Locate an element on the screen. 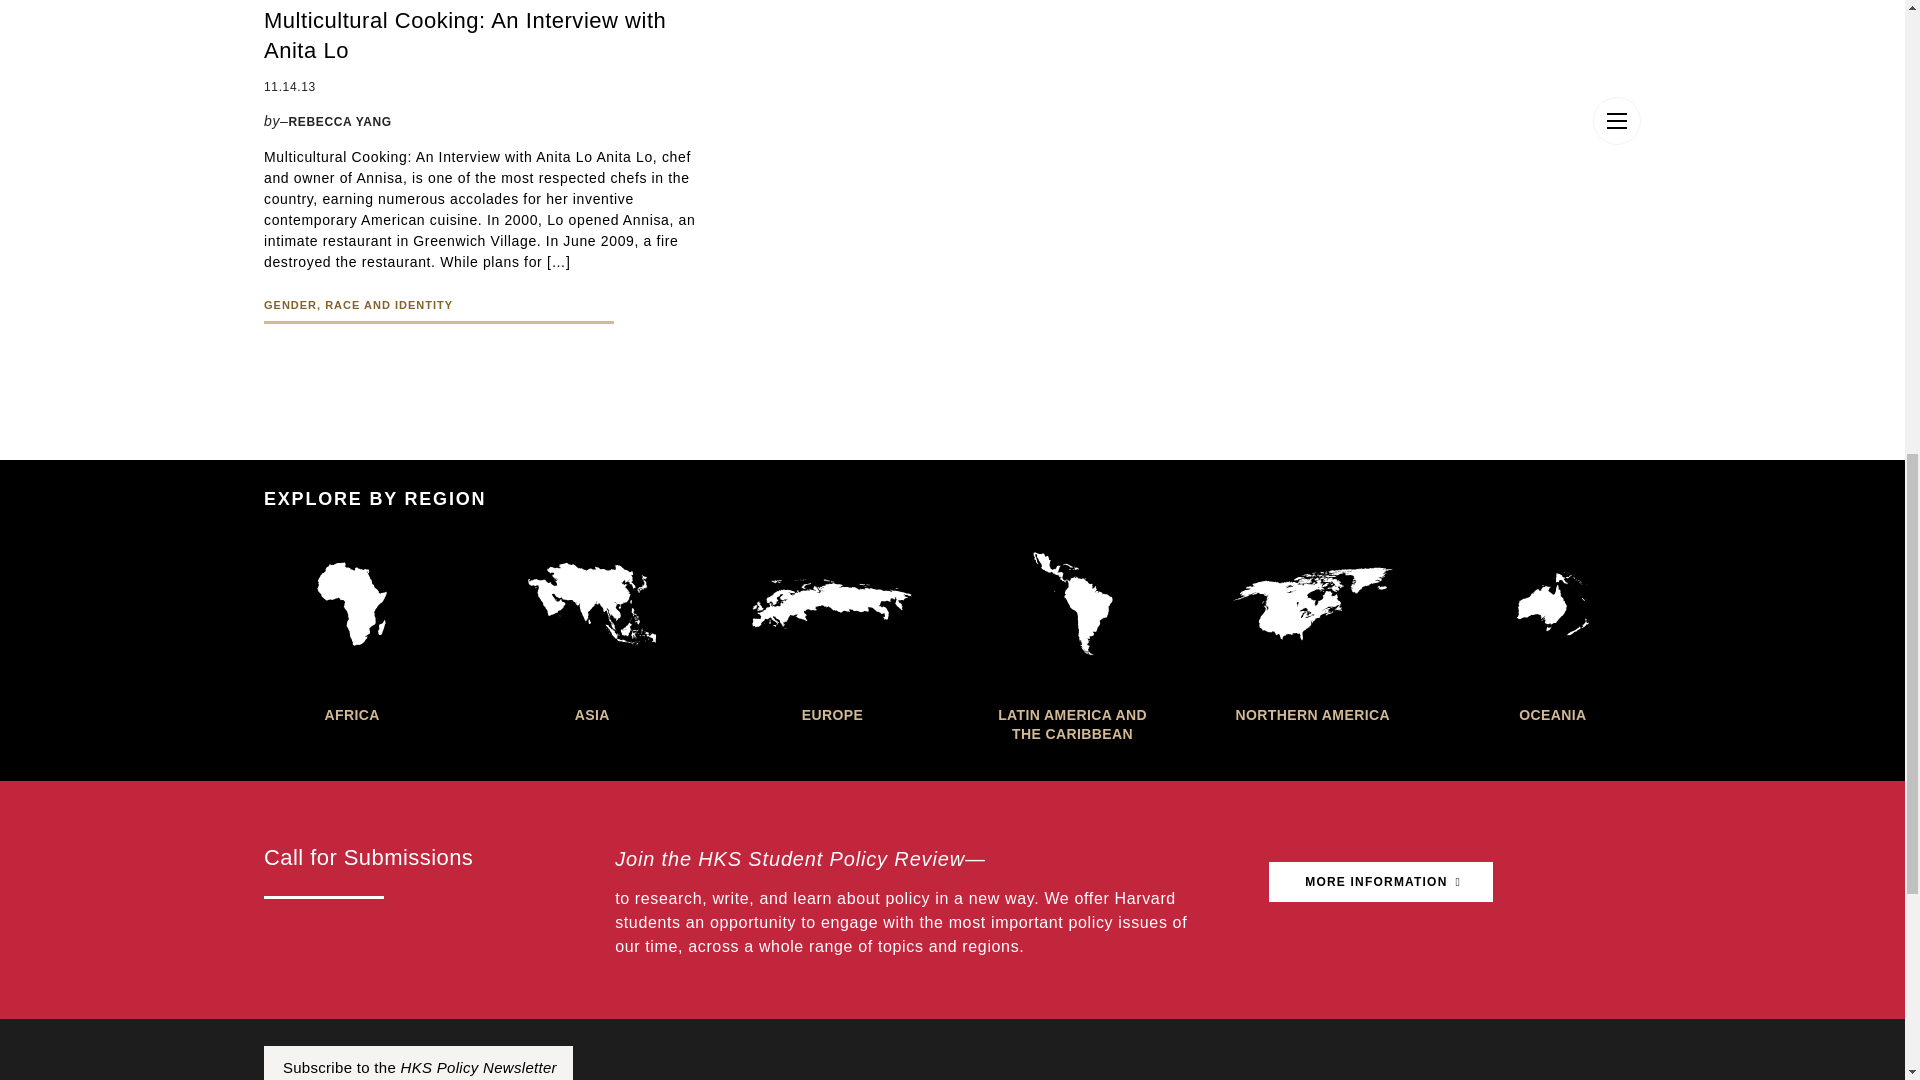  OCEANIA is located at coordinates (1552, 630).